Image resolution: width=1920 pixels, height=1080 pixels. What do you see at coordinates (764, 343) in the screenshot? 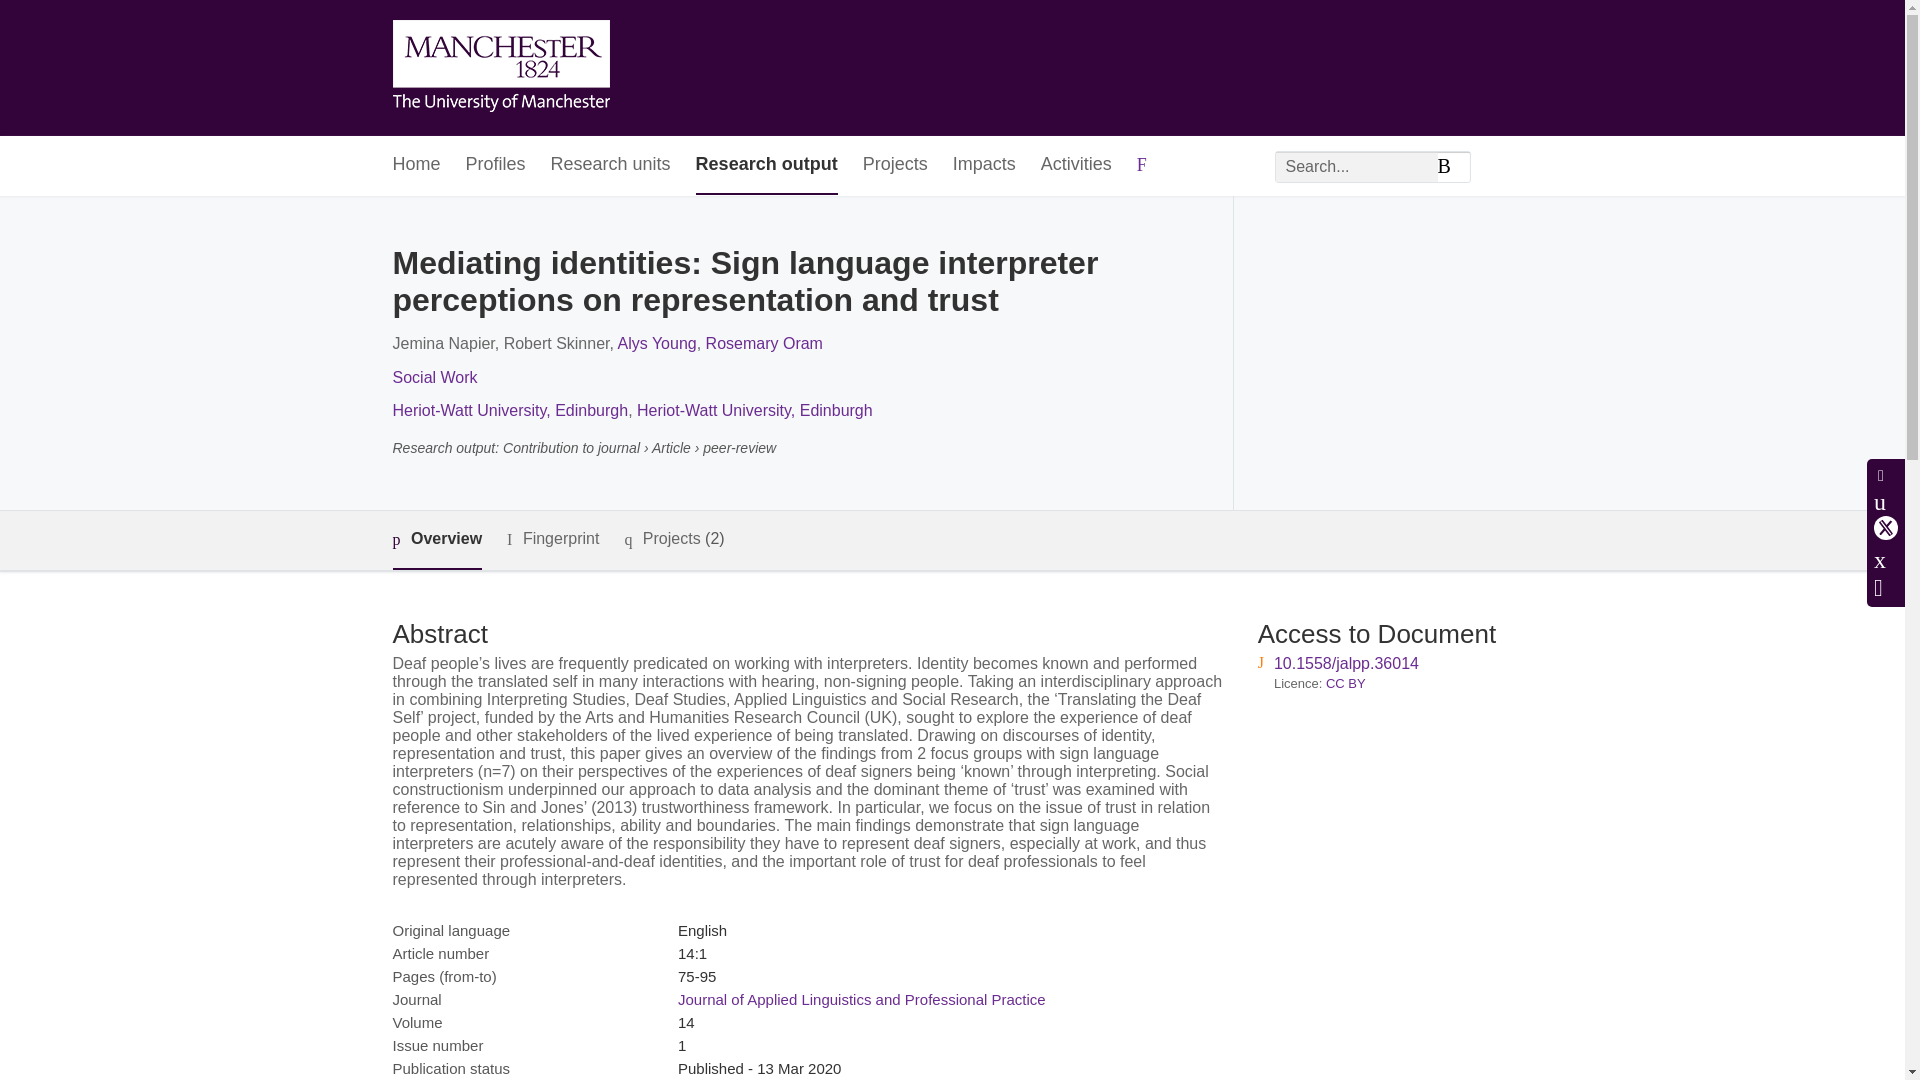
I see `Rosemary Oram` at bounding box center [764, 343].